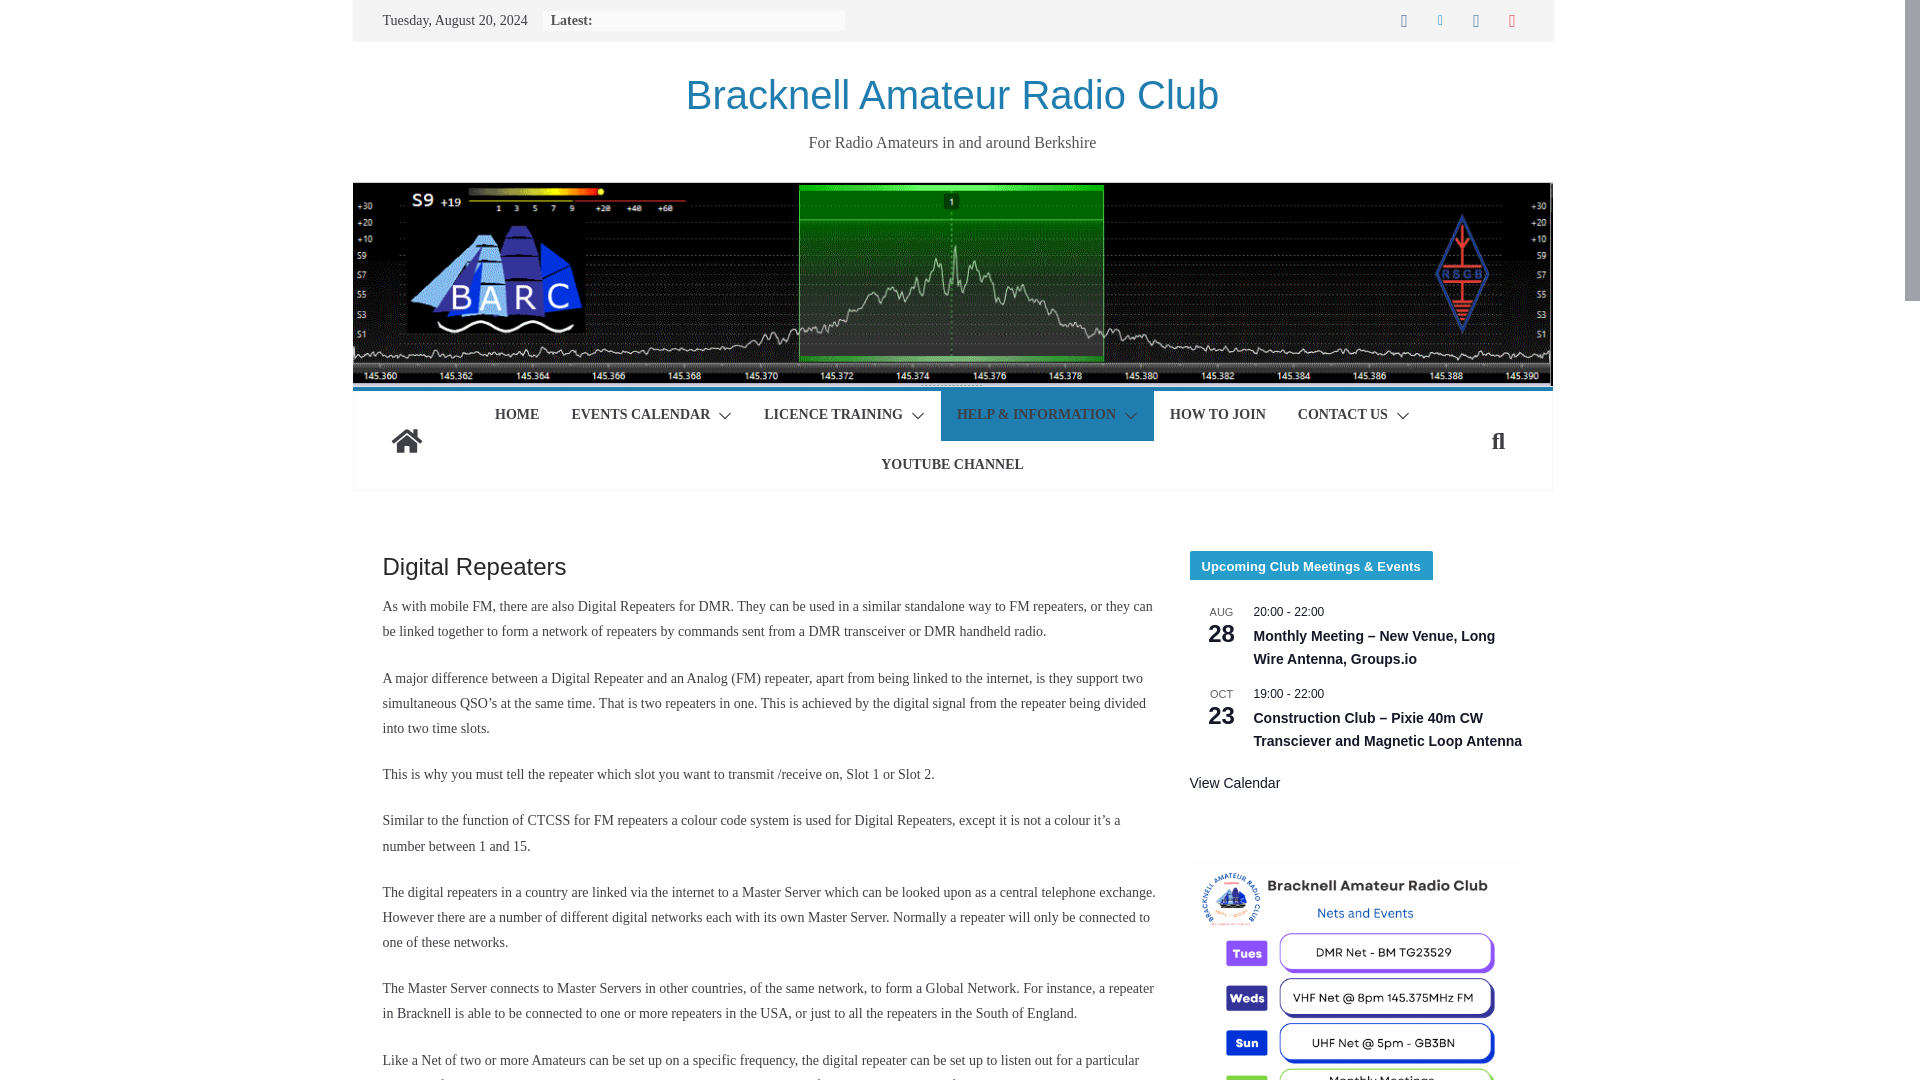 The width and height of the screenshot is (1920, 1080). Describe the element at coordinates (1235, 783) in the screenshot. I see `View more events.` at that location.